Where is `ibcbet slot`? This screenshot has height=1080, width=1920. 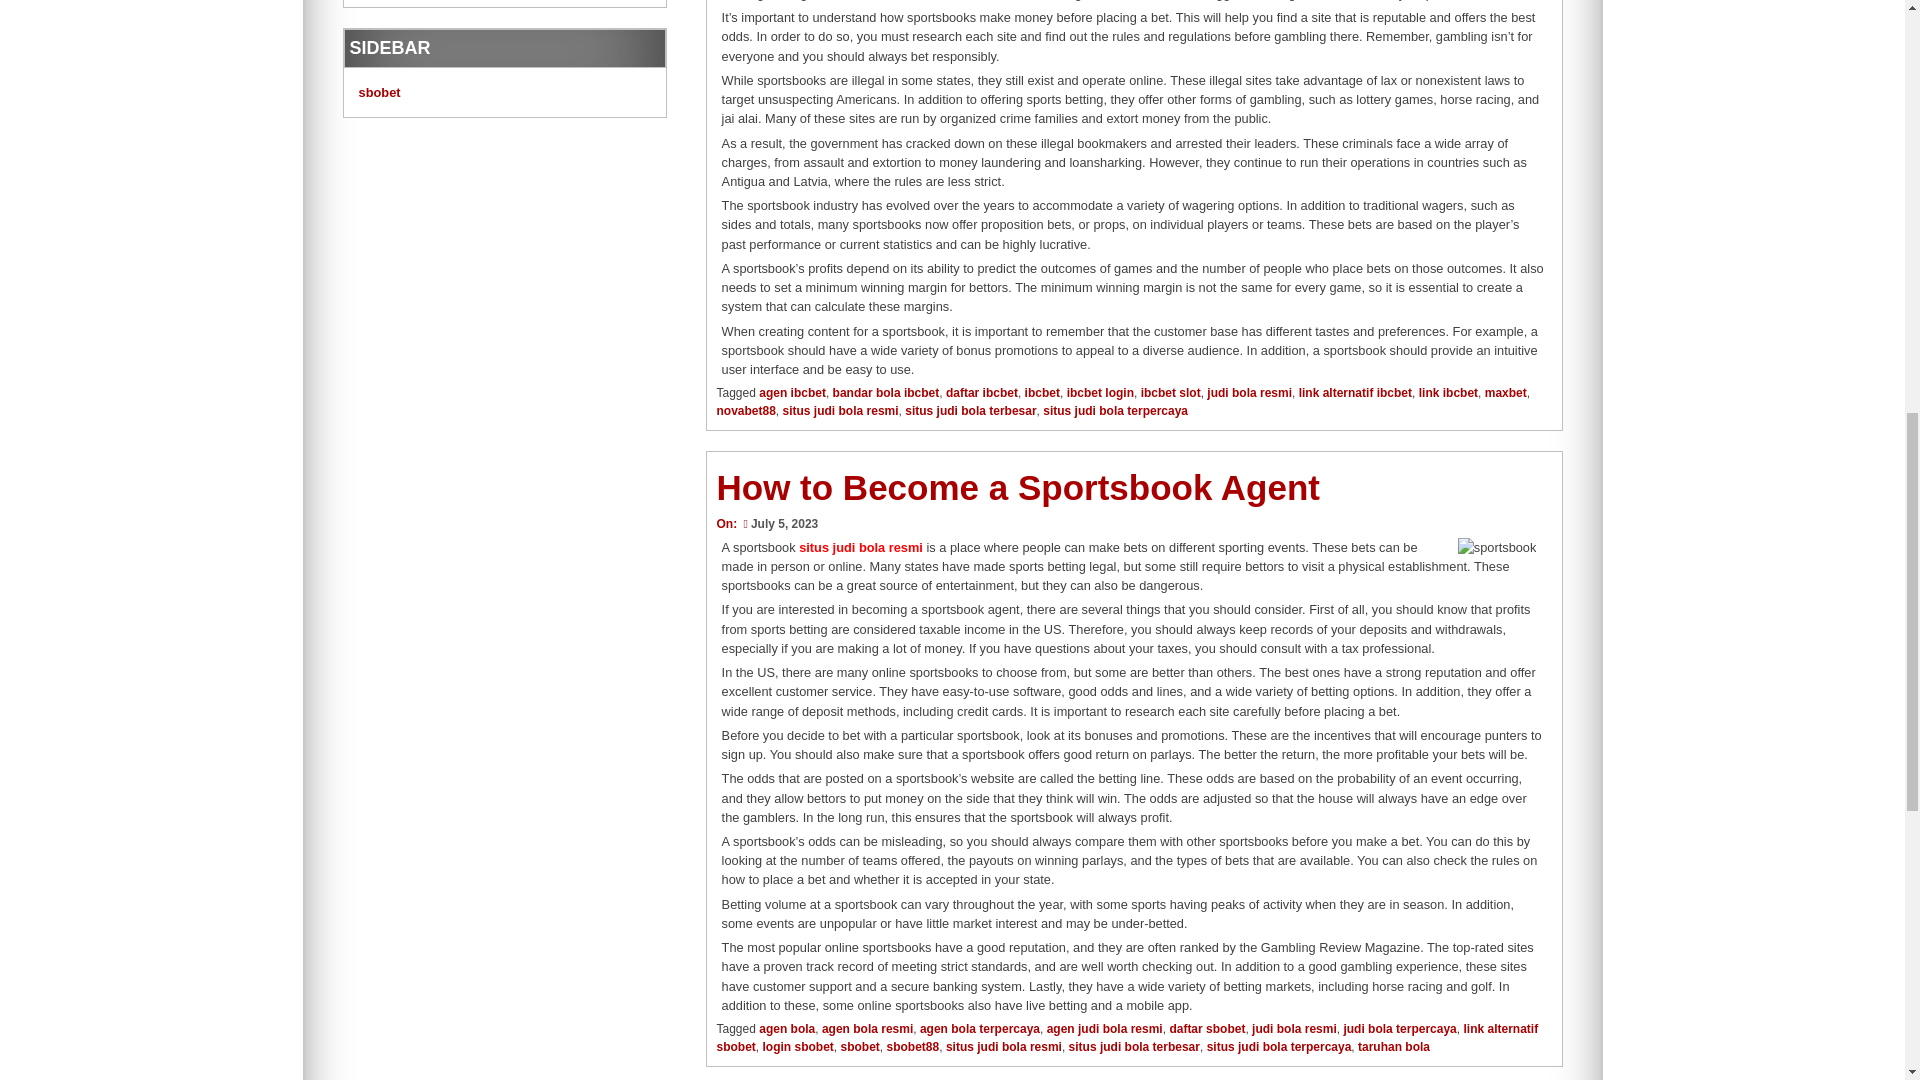
ibcbet slot is located at coordinates (1170, 392).